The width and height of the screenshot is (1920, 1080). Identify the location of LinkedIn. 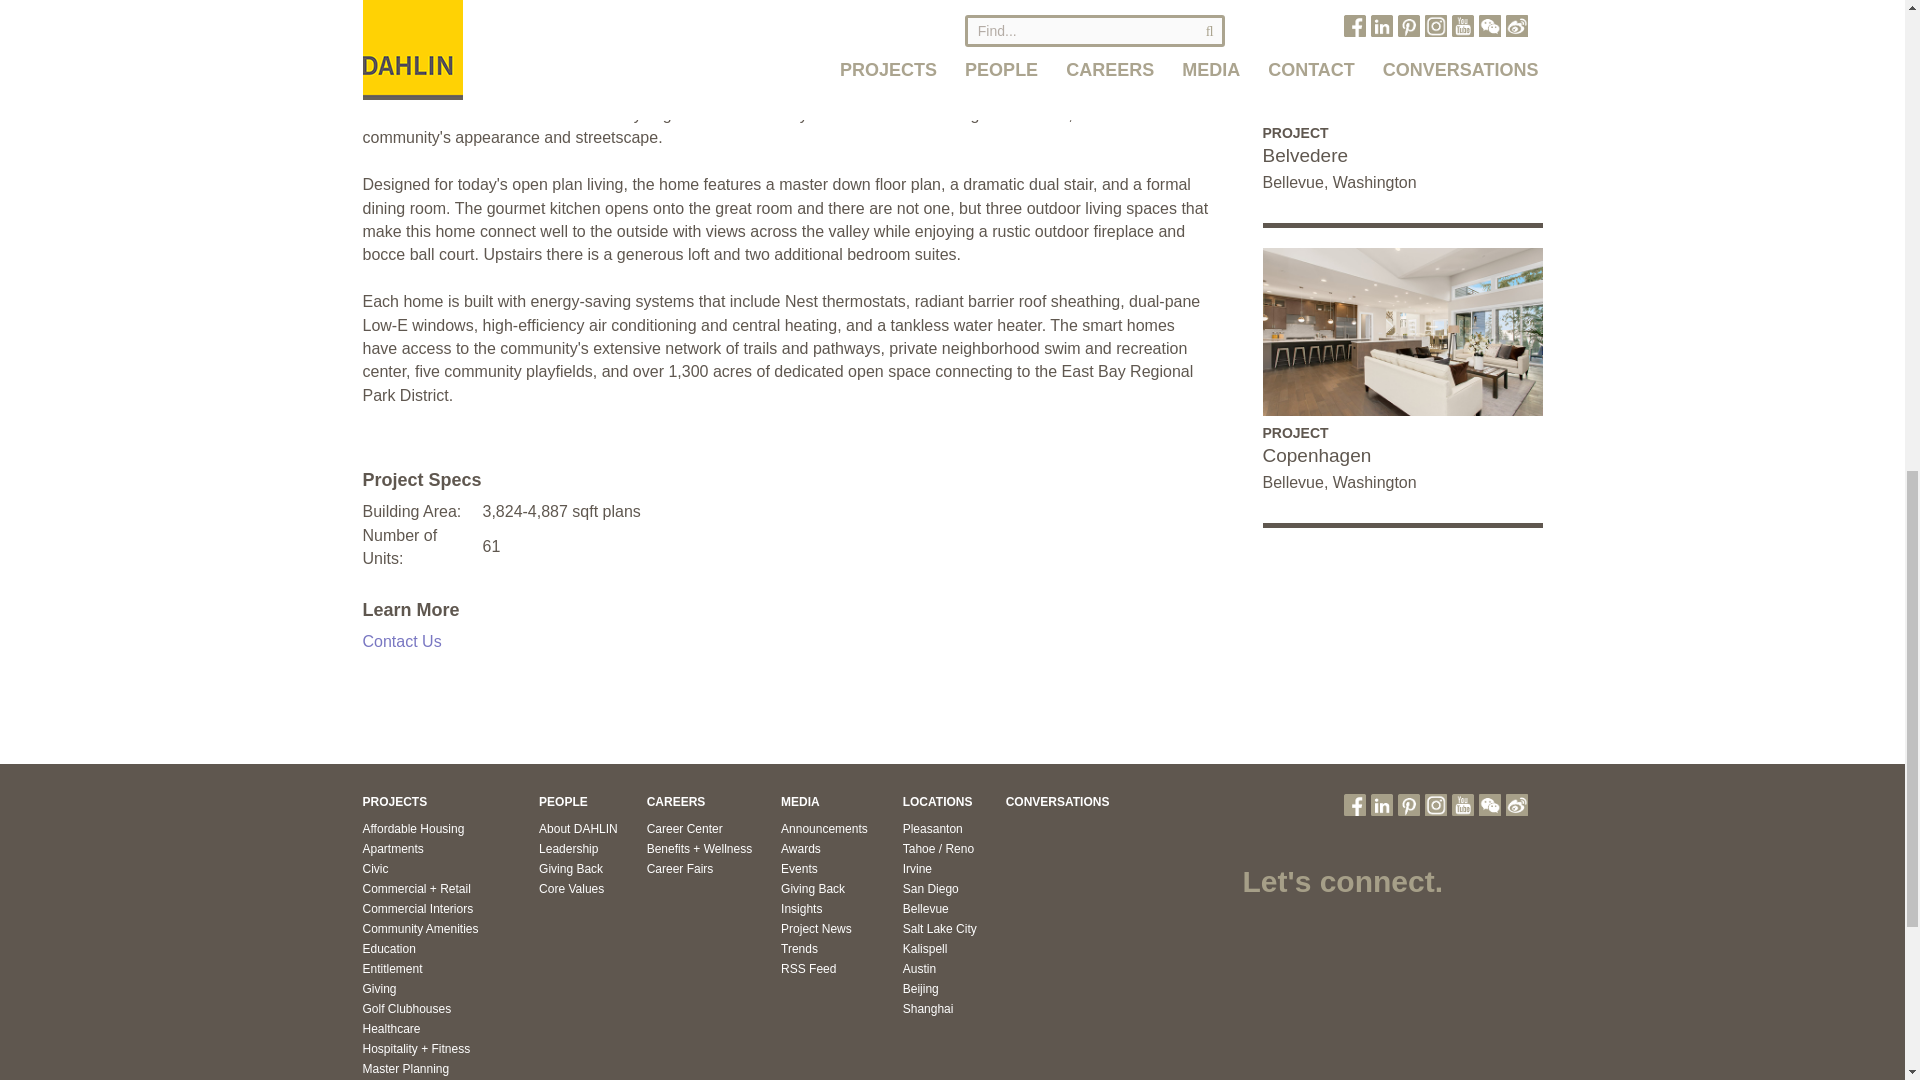
(1381, 804).